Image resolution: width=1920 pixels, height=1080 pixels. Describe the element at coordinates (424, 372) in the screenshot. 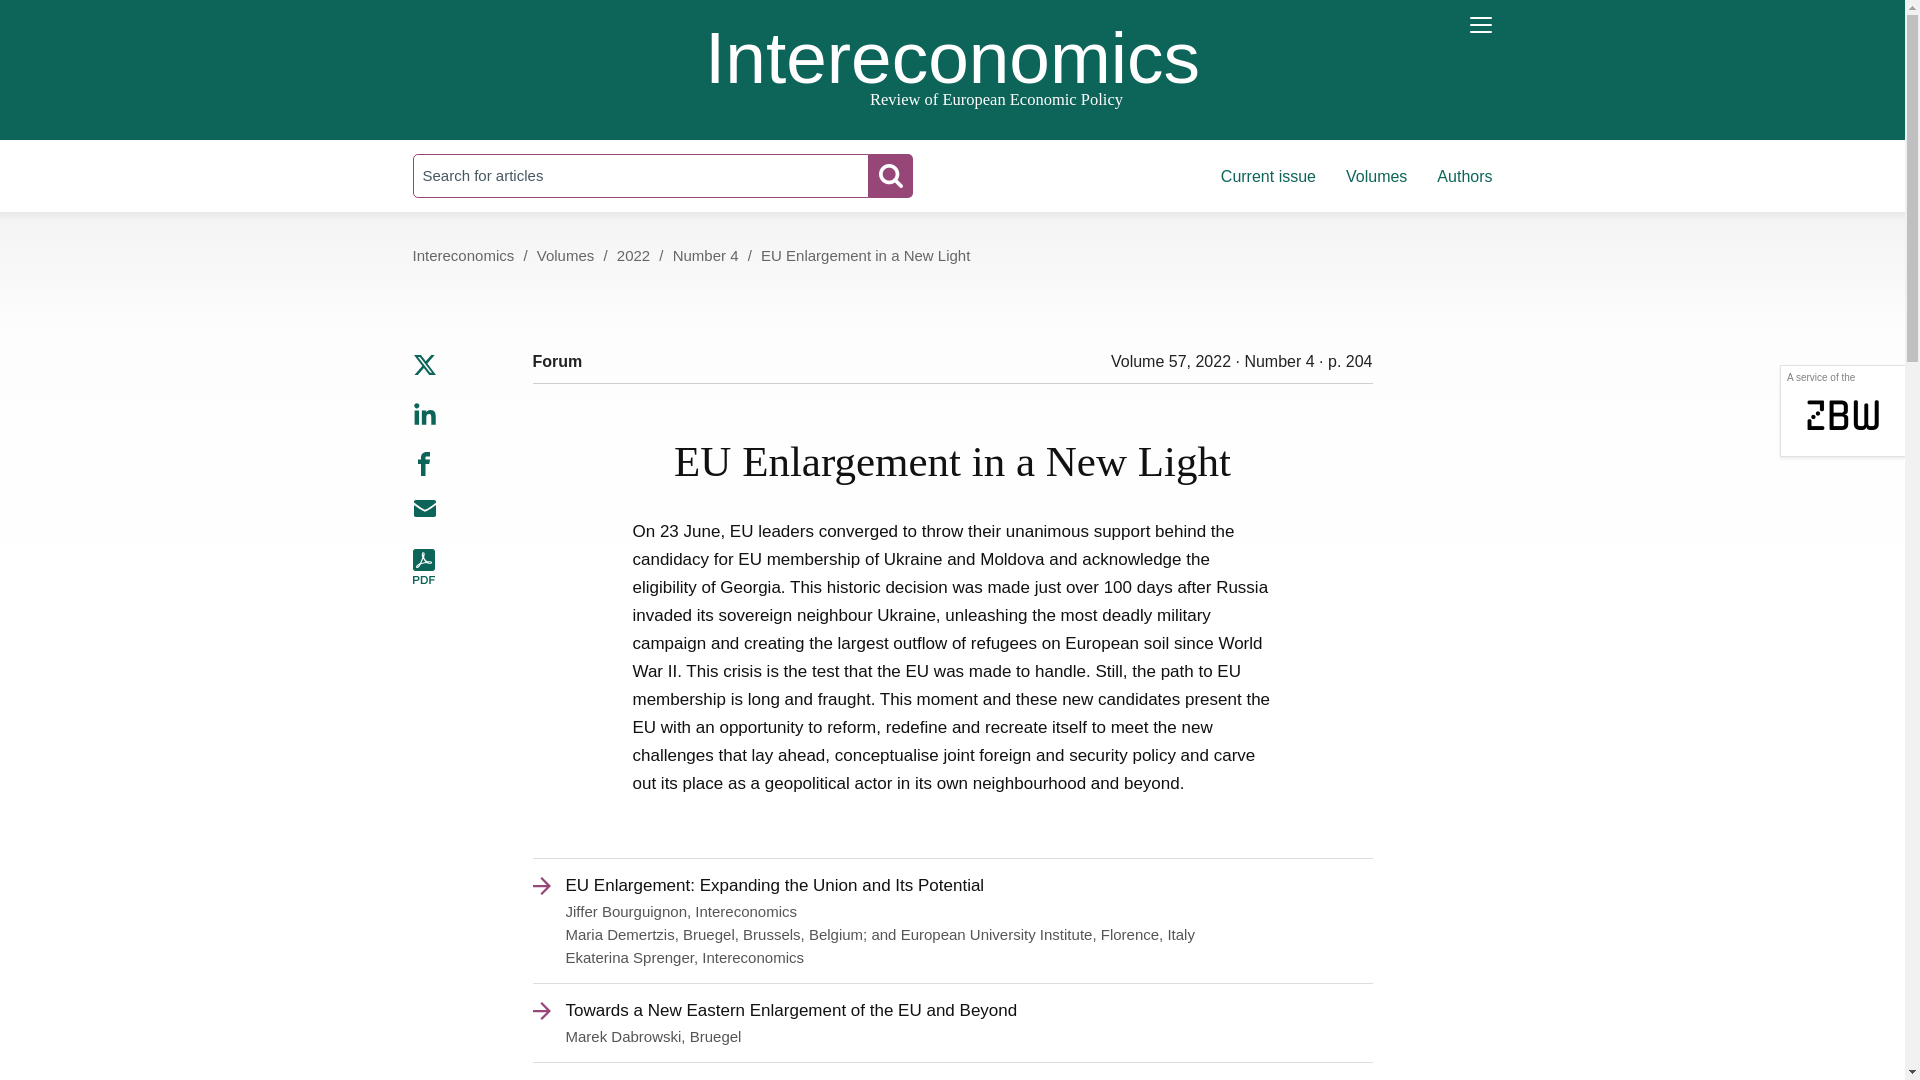

I see `Share on X` at that location.